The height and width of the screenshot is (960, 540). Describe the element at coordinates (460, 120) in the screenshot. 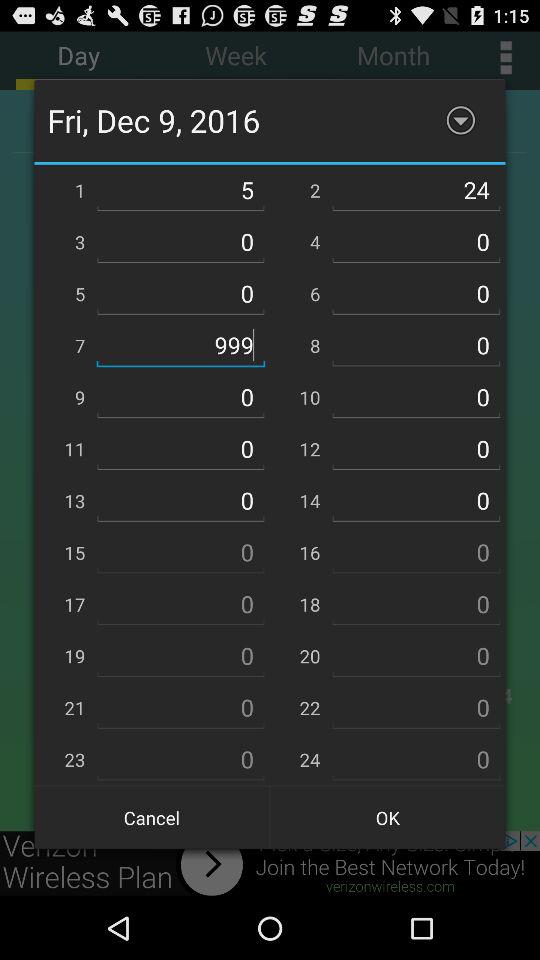

I see `minimize` at that location.